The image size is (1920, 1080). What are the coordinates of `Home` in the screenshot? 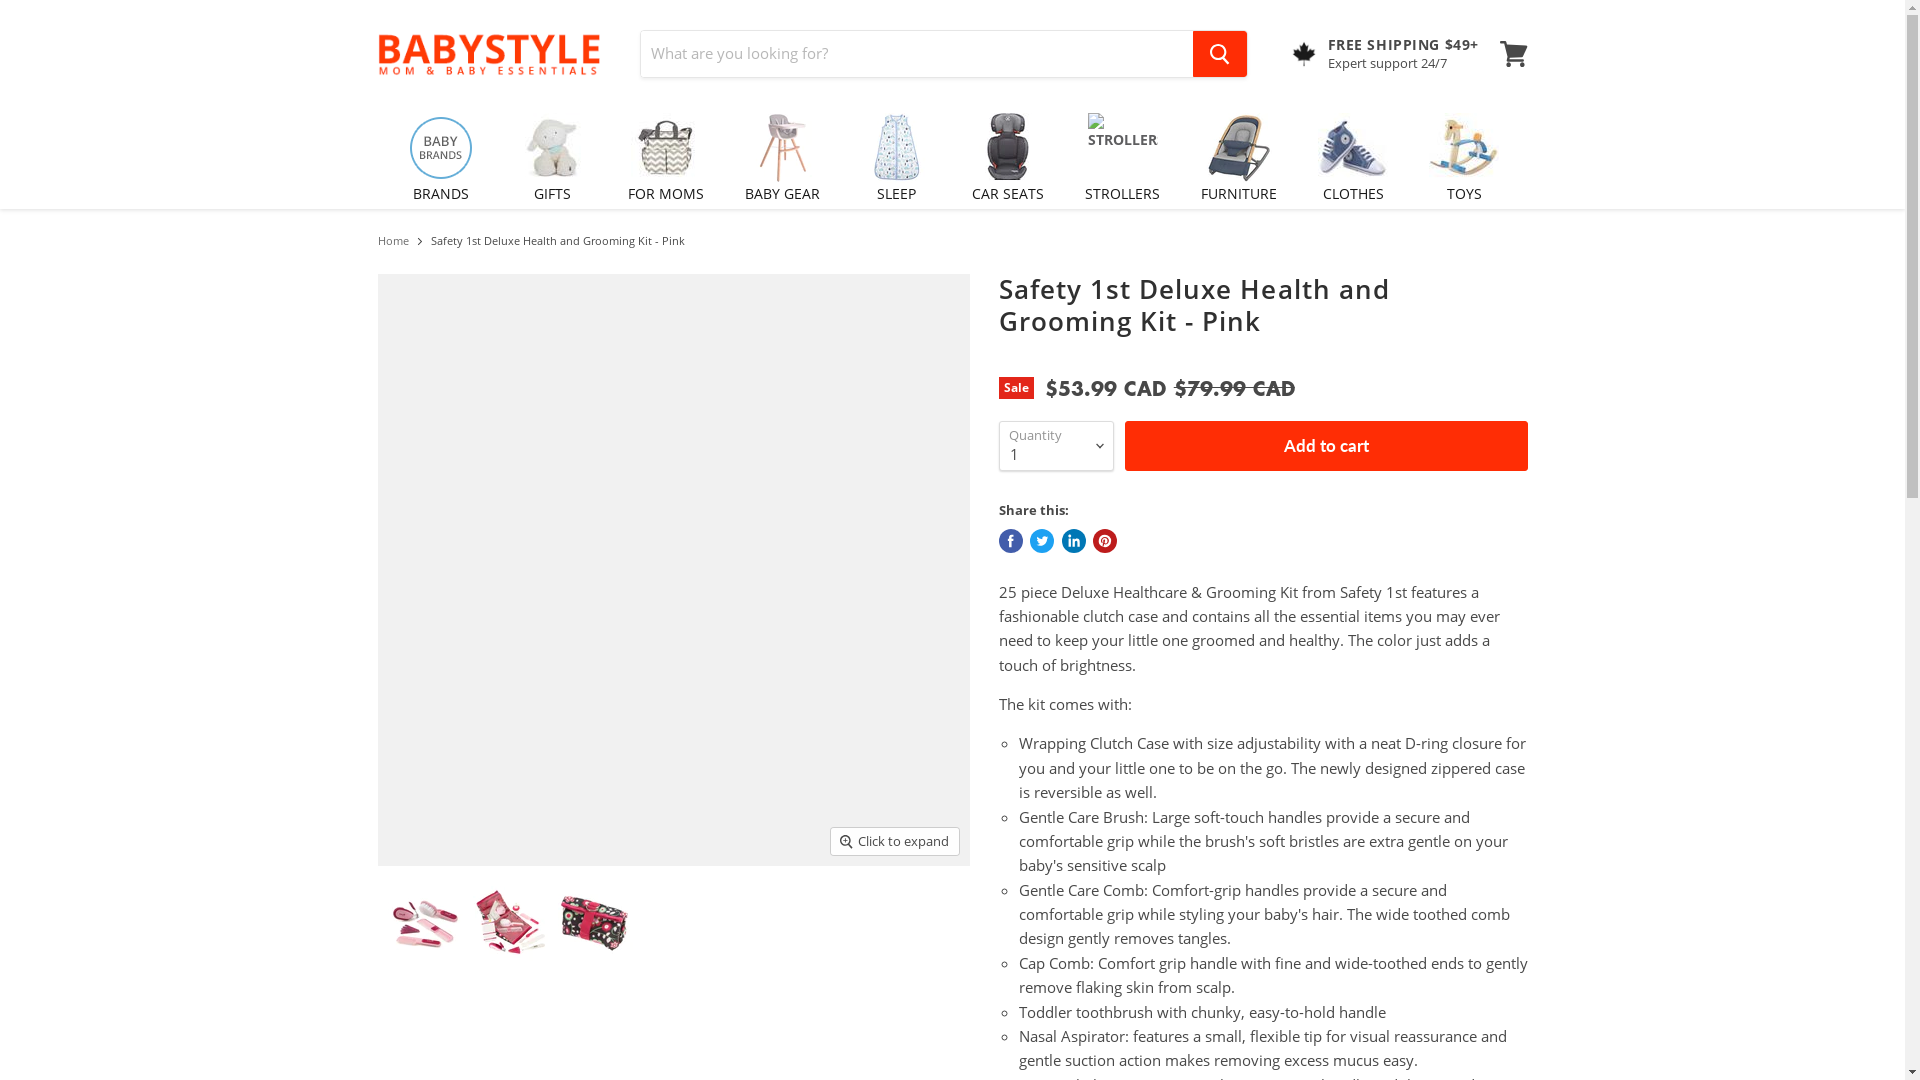 It's located at (394, 242).